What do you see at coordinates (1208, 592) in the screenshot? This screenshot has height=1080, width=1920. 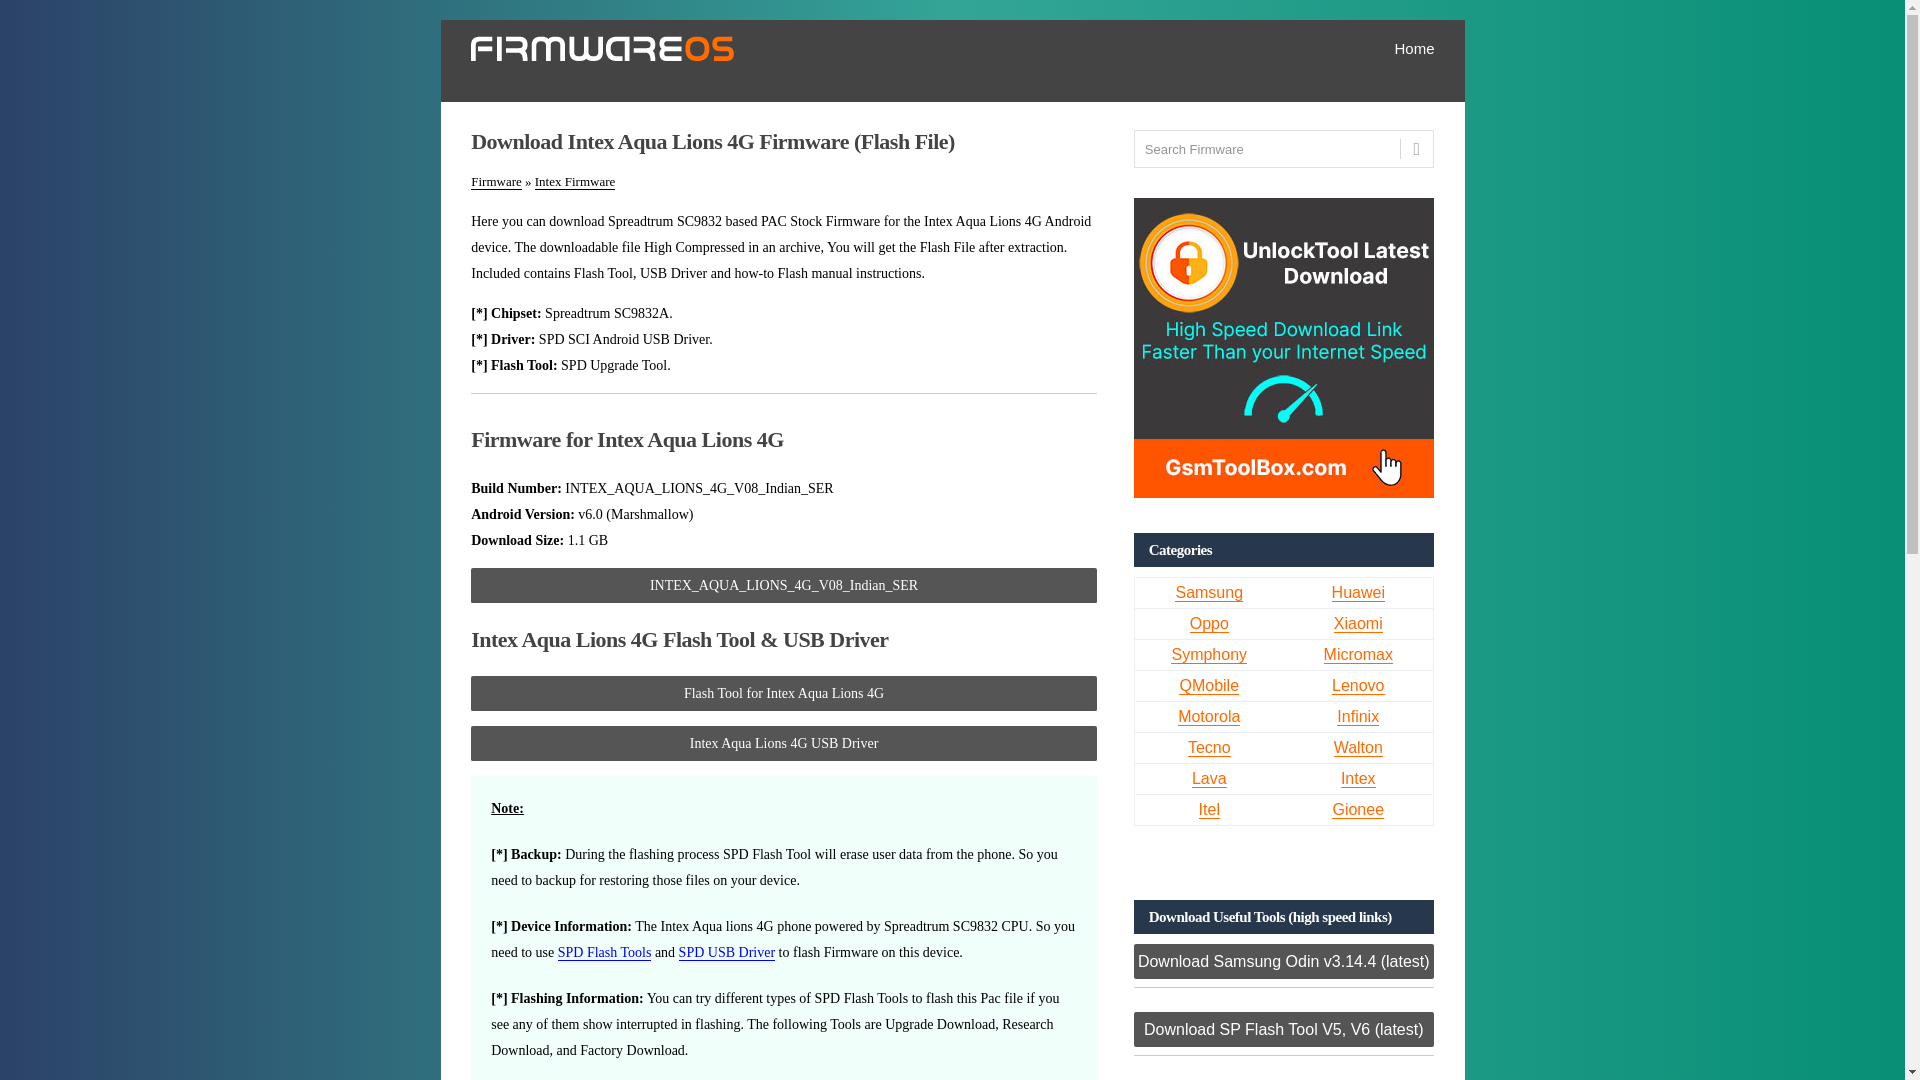 I see `Samsung` at bounding box center [1208, 592].